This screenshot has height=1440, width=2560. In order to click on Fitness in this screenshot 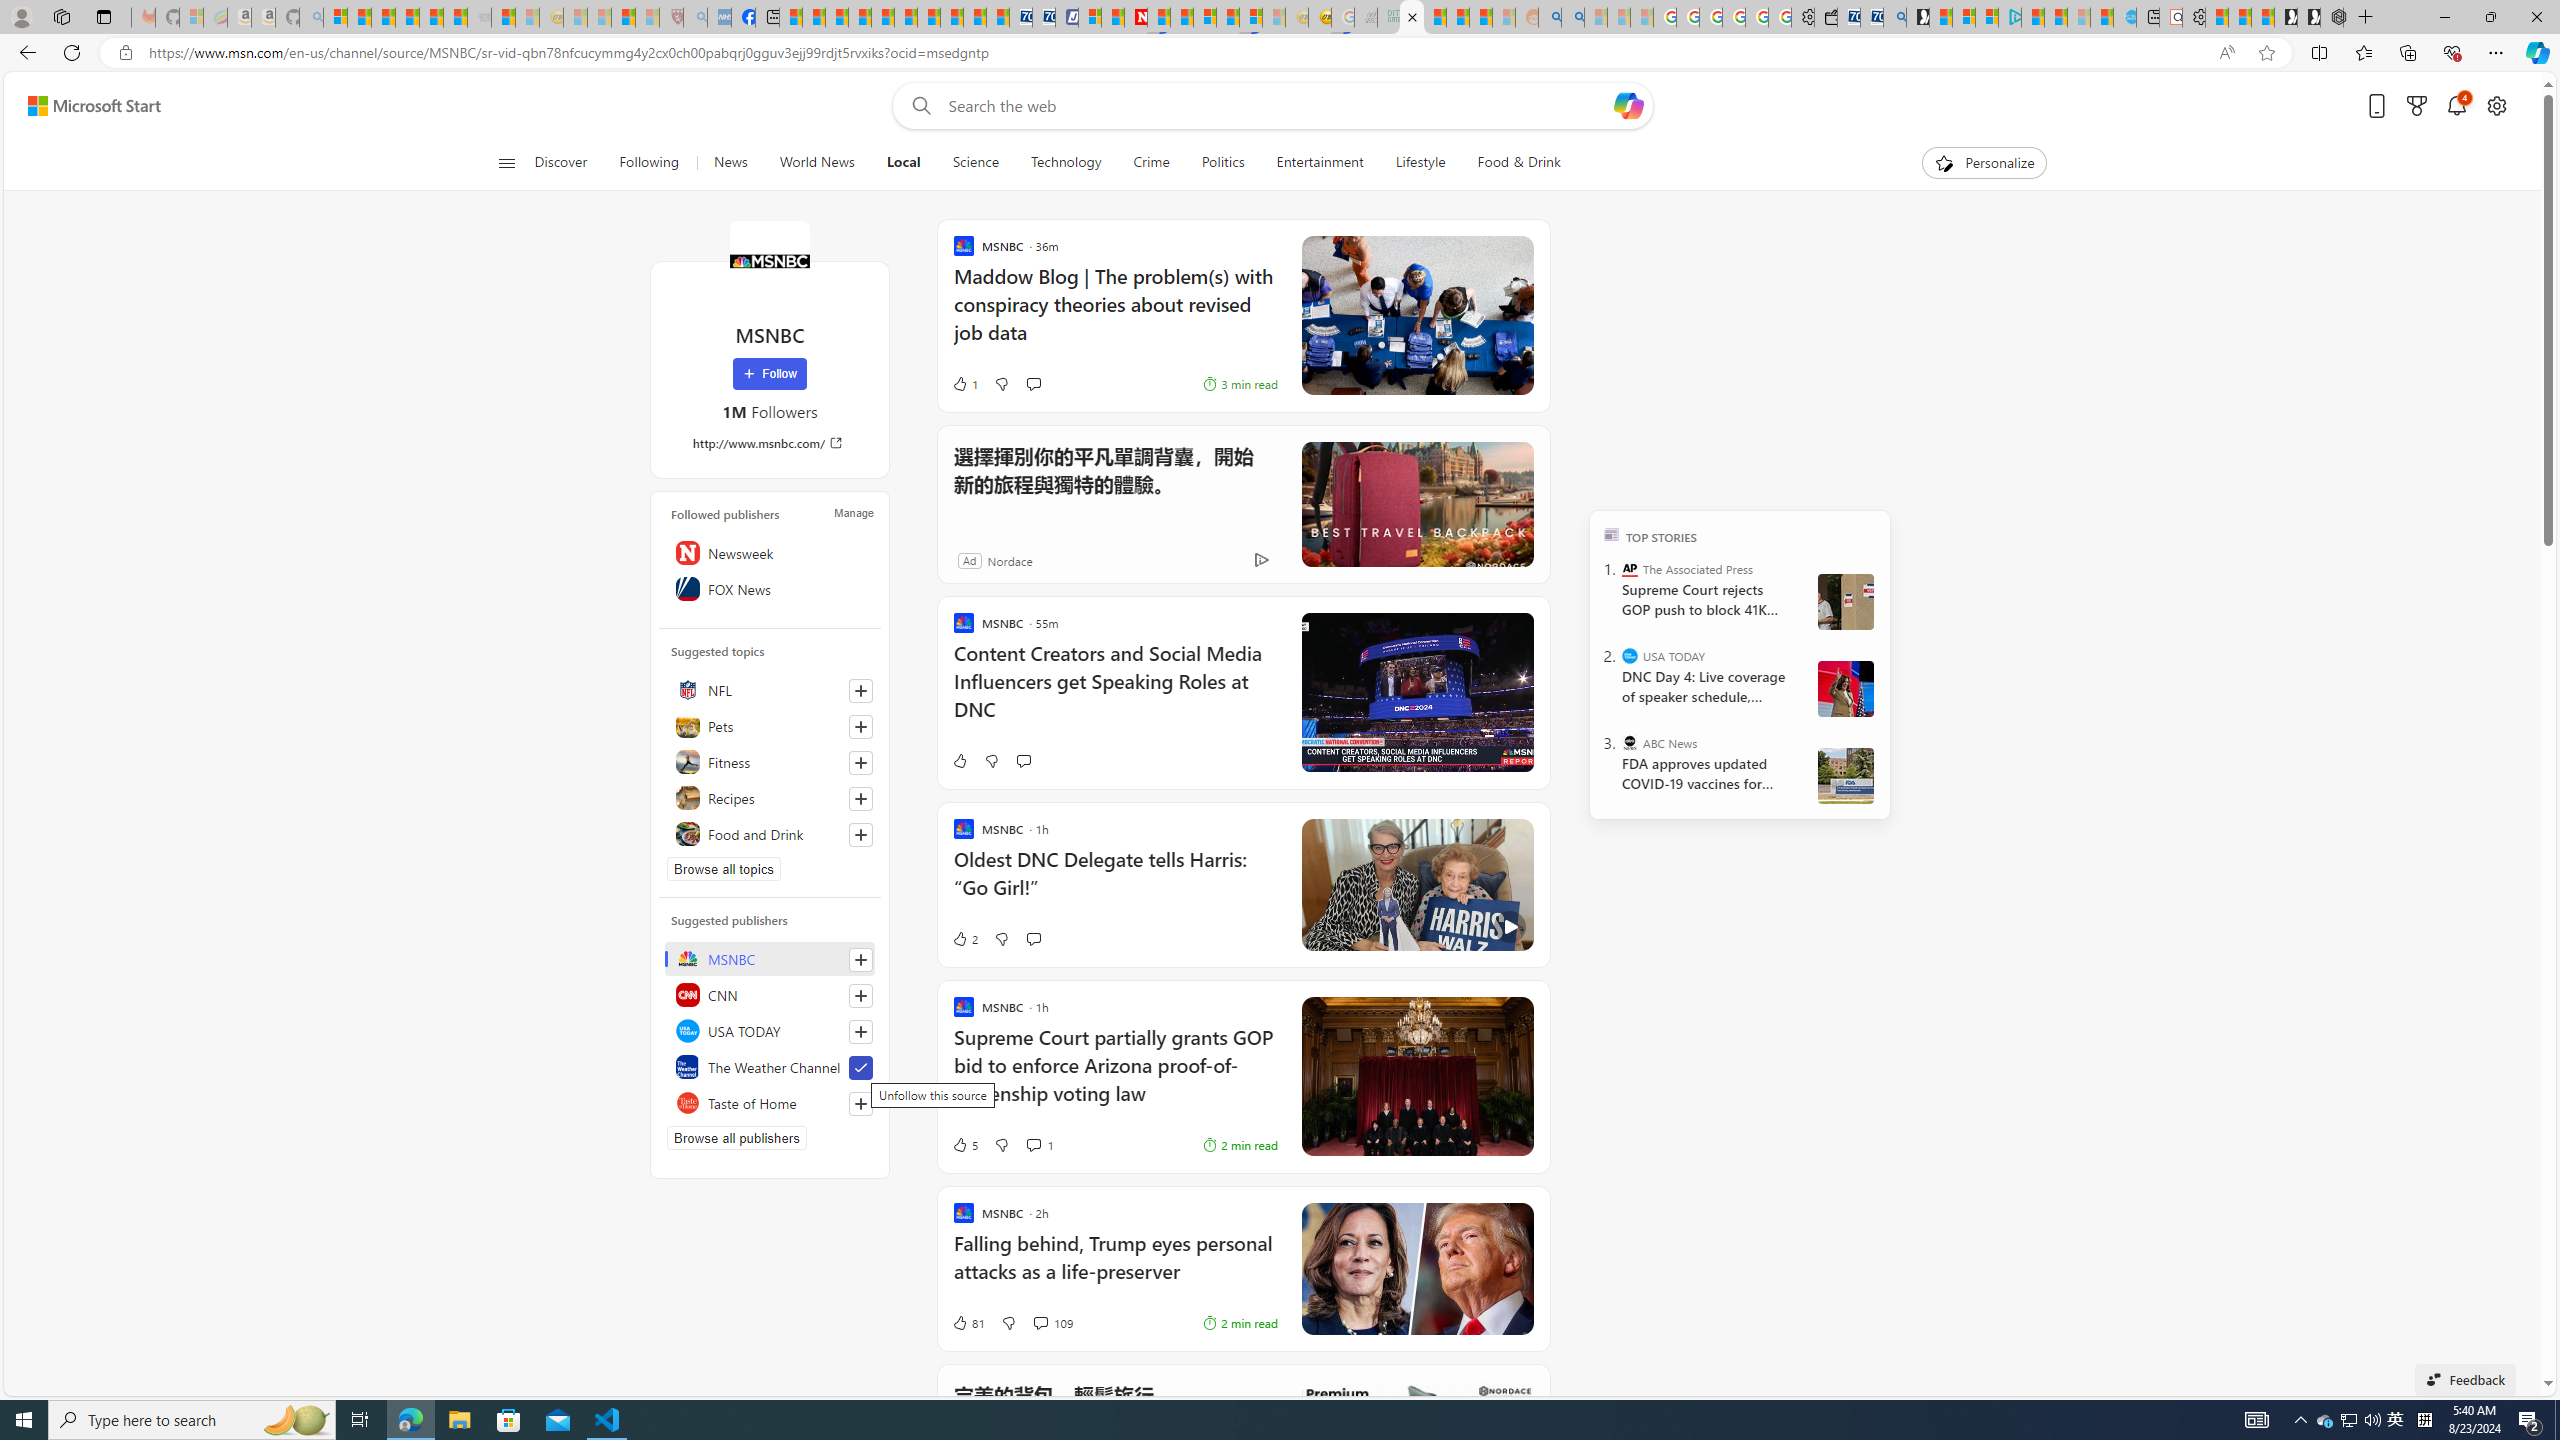, I will do `click(770, 762)`.